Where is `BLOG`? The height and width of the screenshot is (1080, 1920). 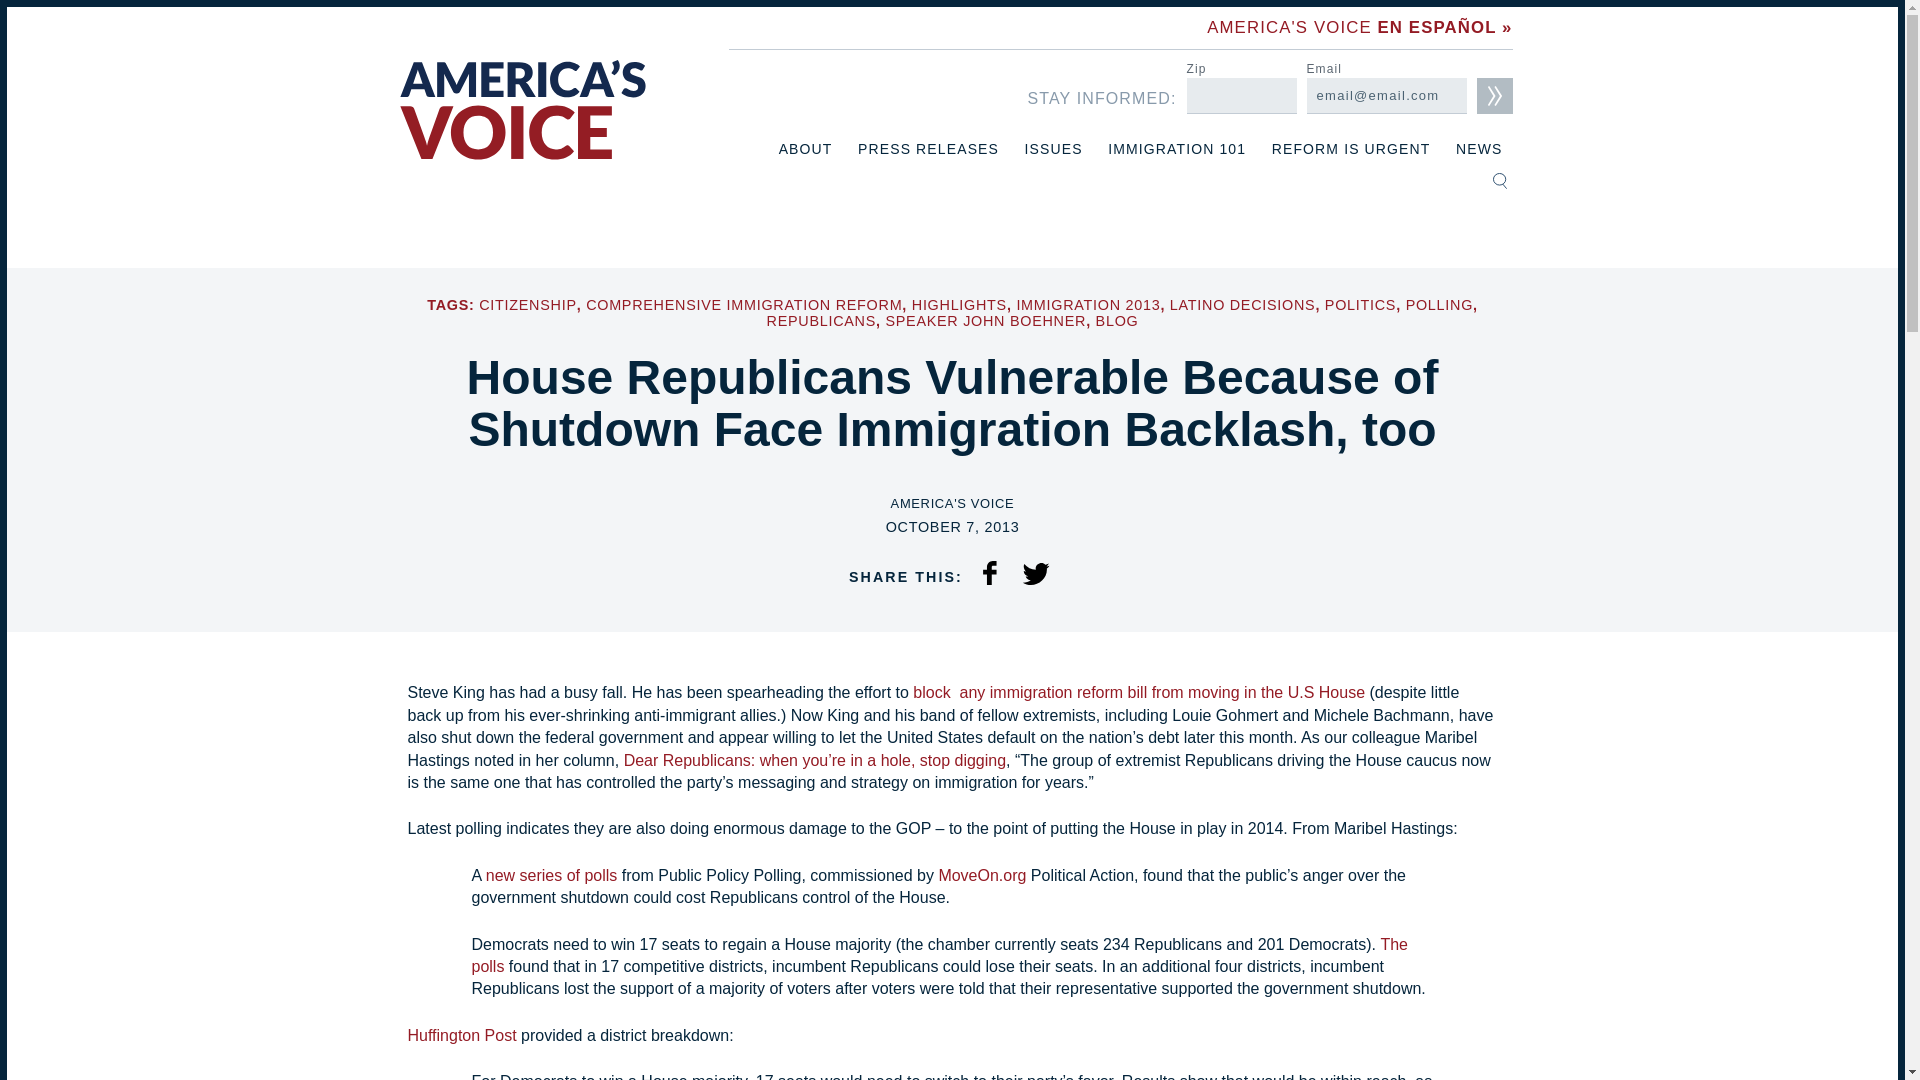 BLOG is located at coordinates (1117, 321).